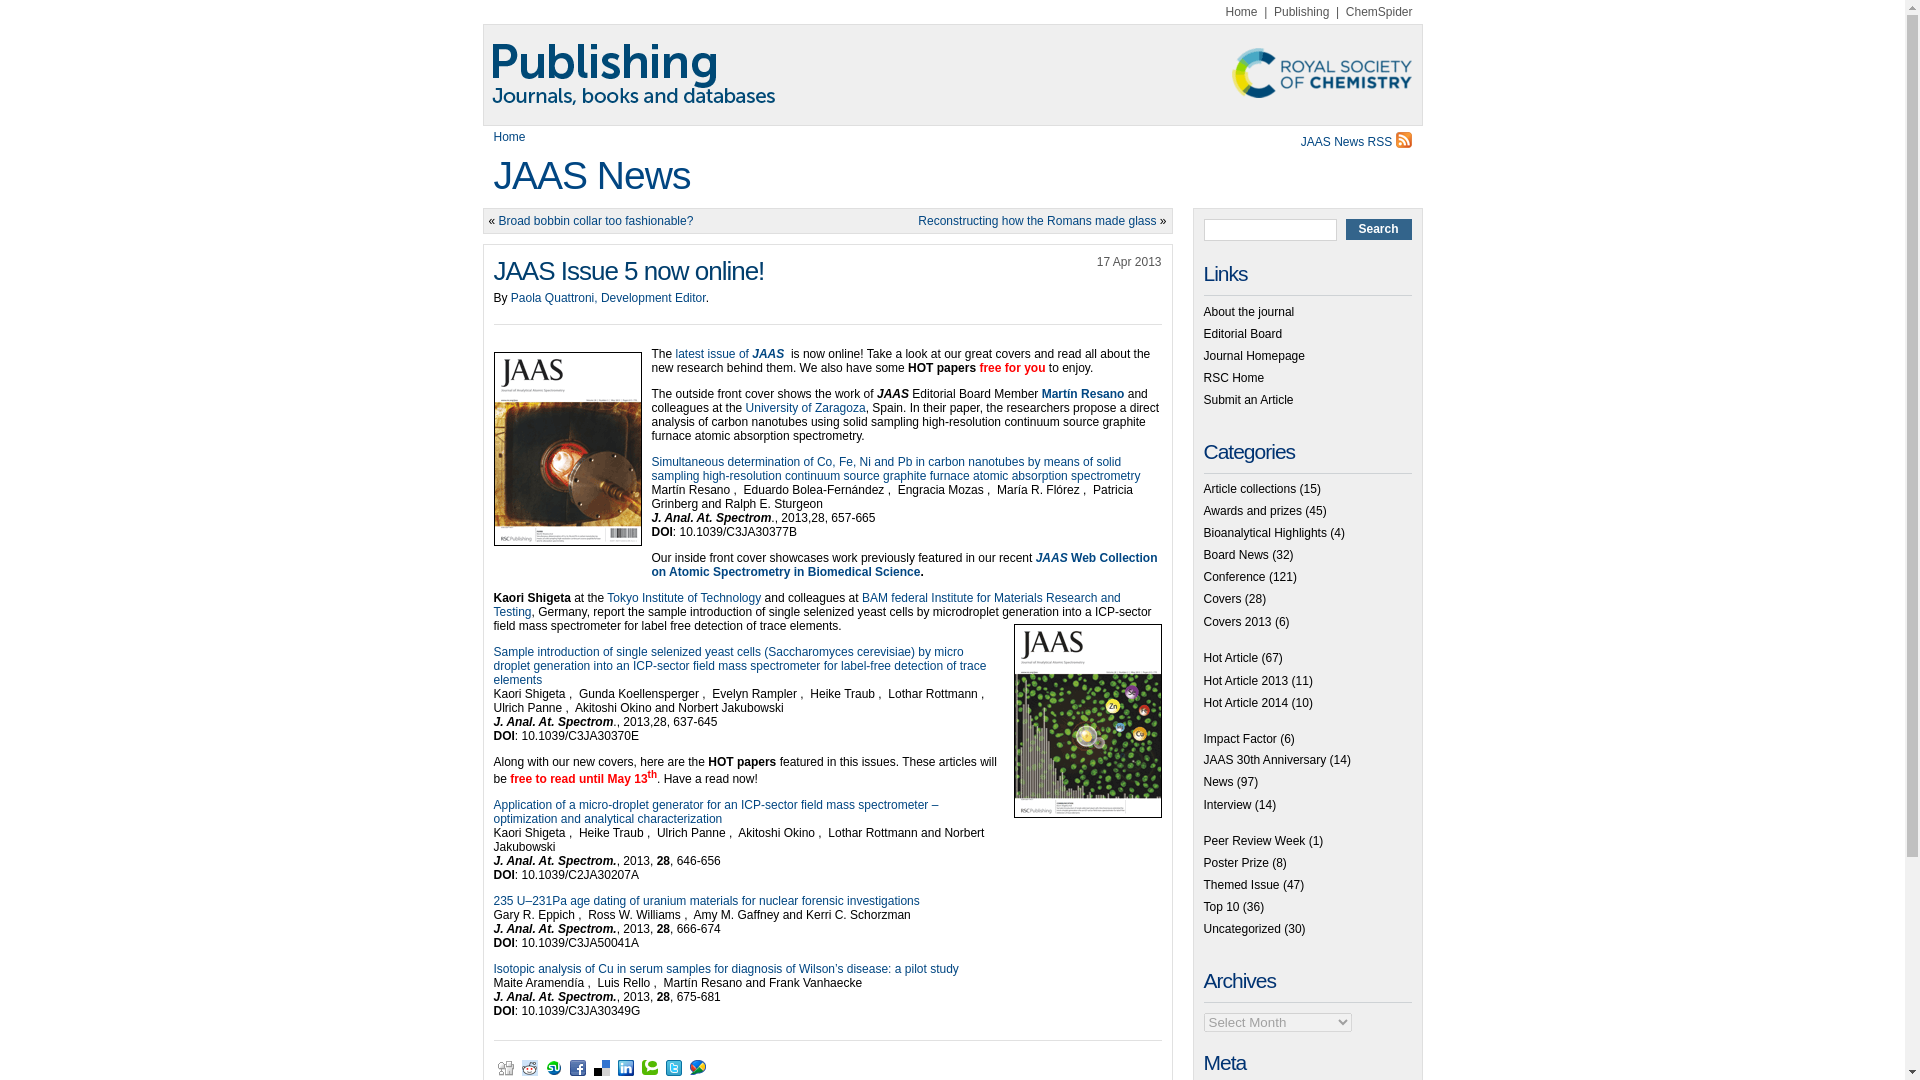 This screenshot has height=1080, width=1920. I want to click on JAAS, so click(1054, 557).